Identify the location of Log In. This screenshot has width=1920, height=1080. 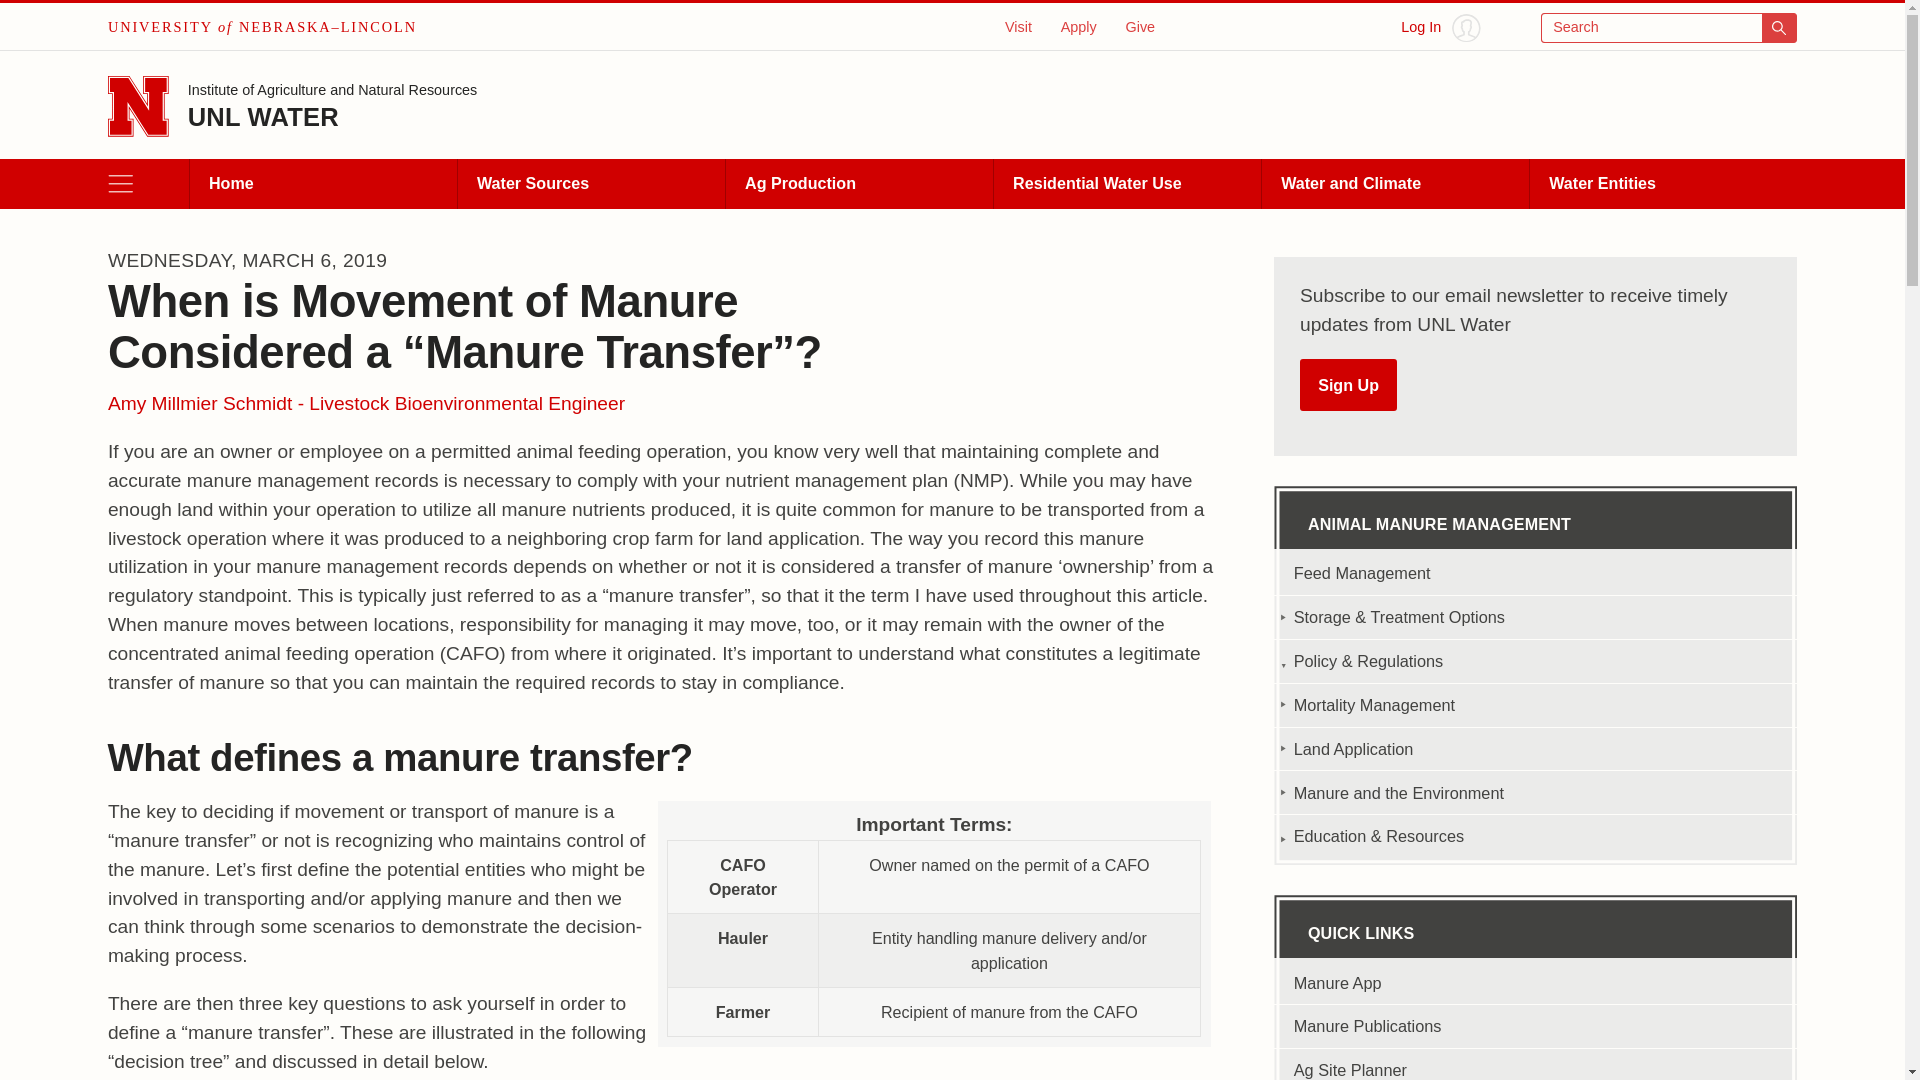
(1440, 28).